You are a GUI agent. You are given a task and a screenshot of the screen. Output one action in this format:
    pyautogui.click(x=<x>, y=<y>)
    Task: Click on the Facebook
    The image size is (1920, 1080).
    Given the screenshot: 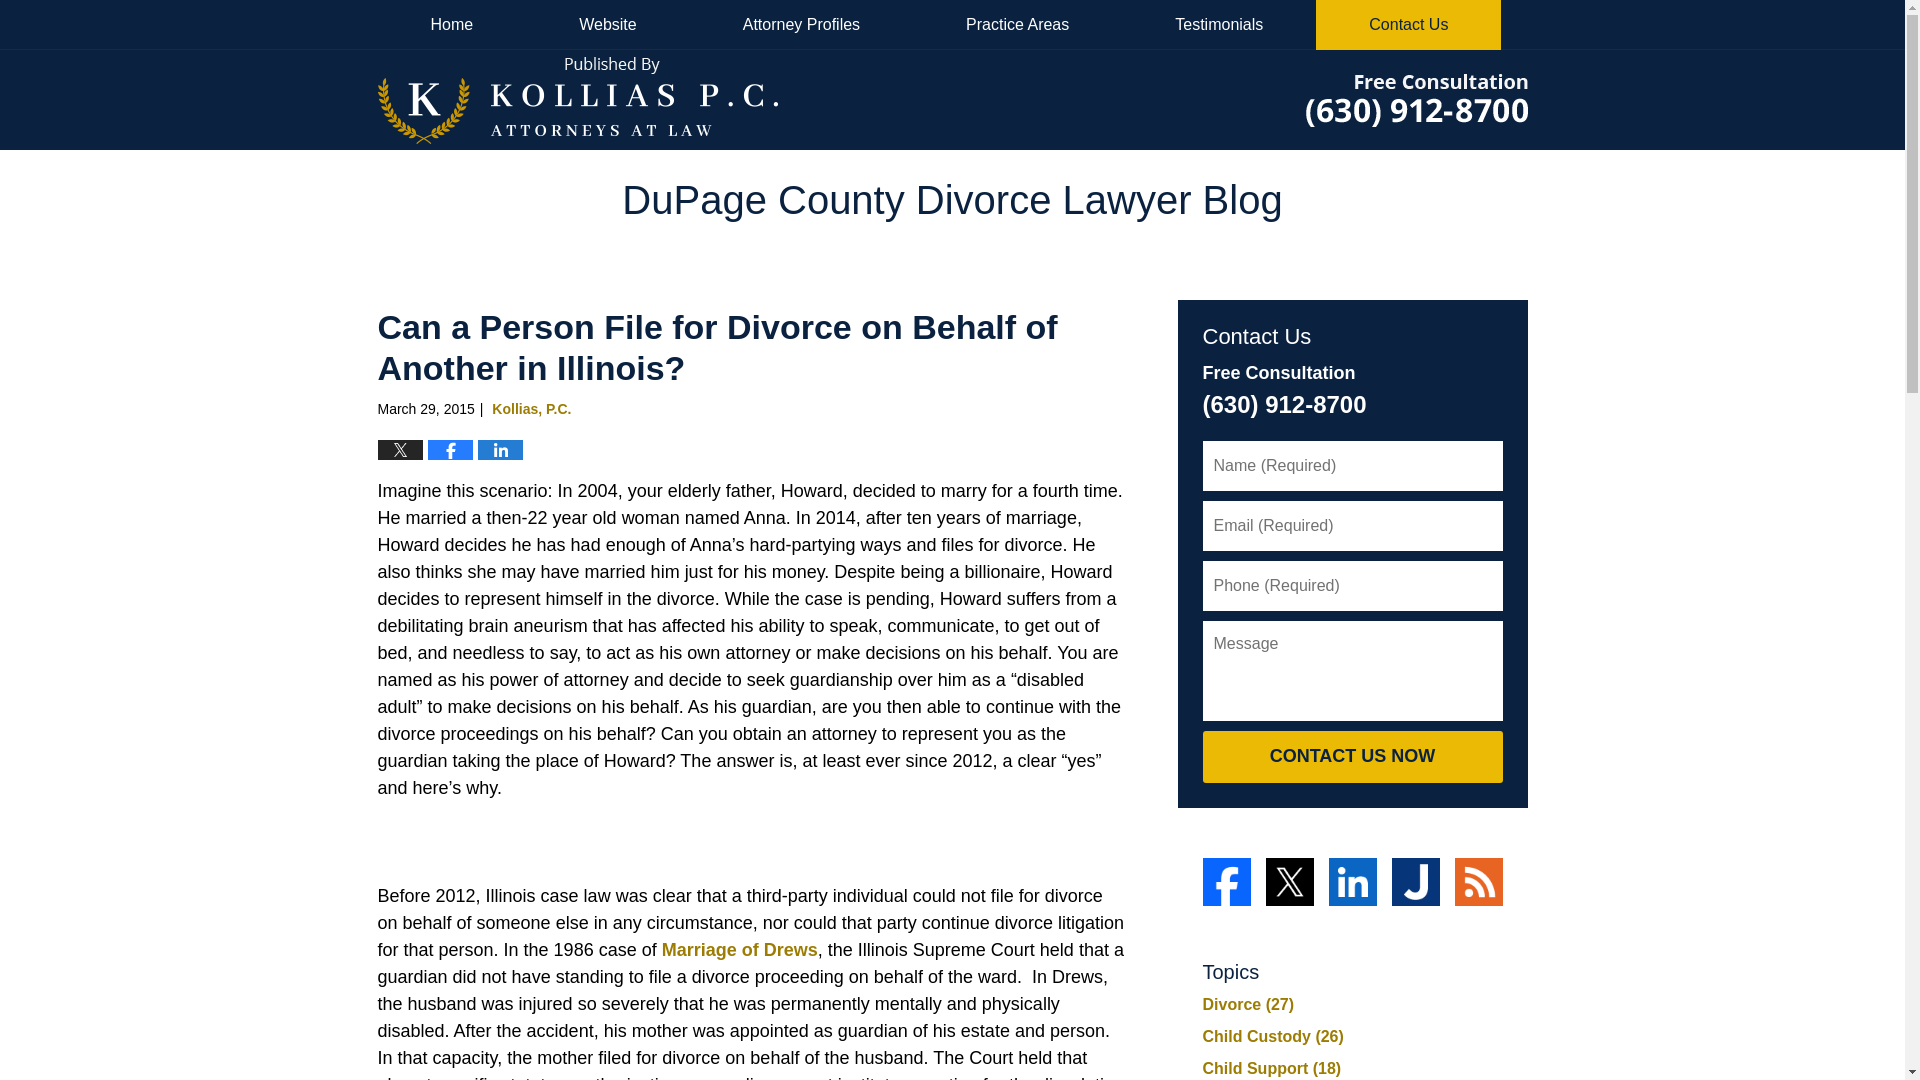 What is the action you would take?
    pyautogui.click(x=1225, y=882)
    